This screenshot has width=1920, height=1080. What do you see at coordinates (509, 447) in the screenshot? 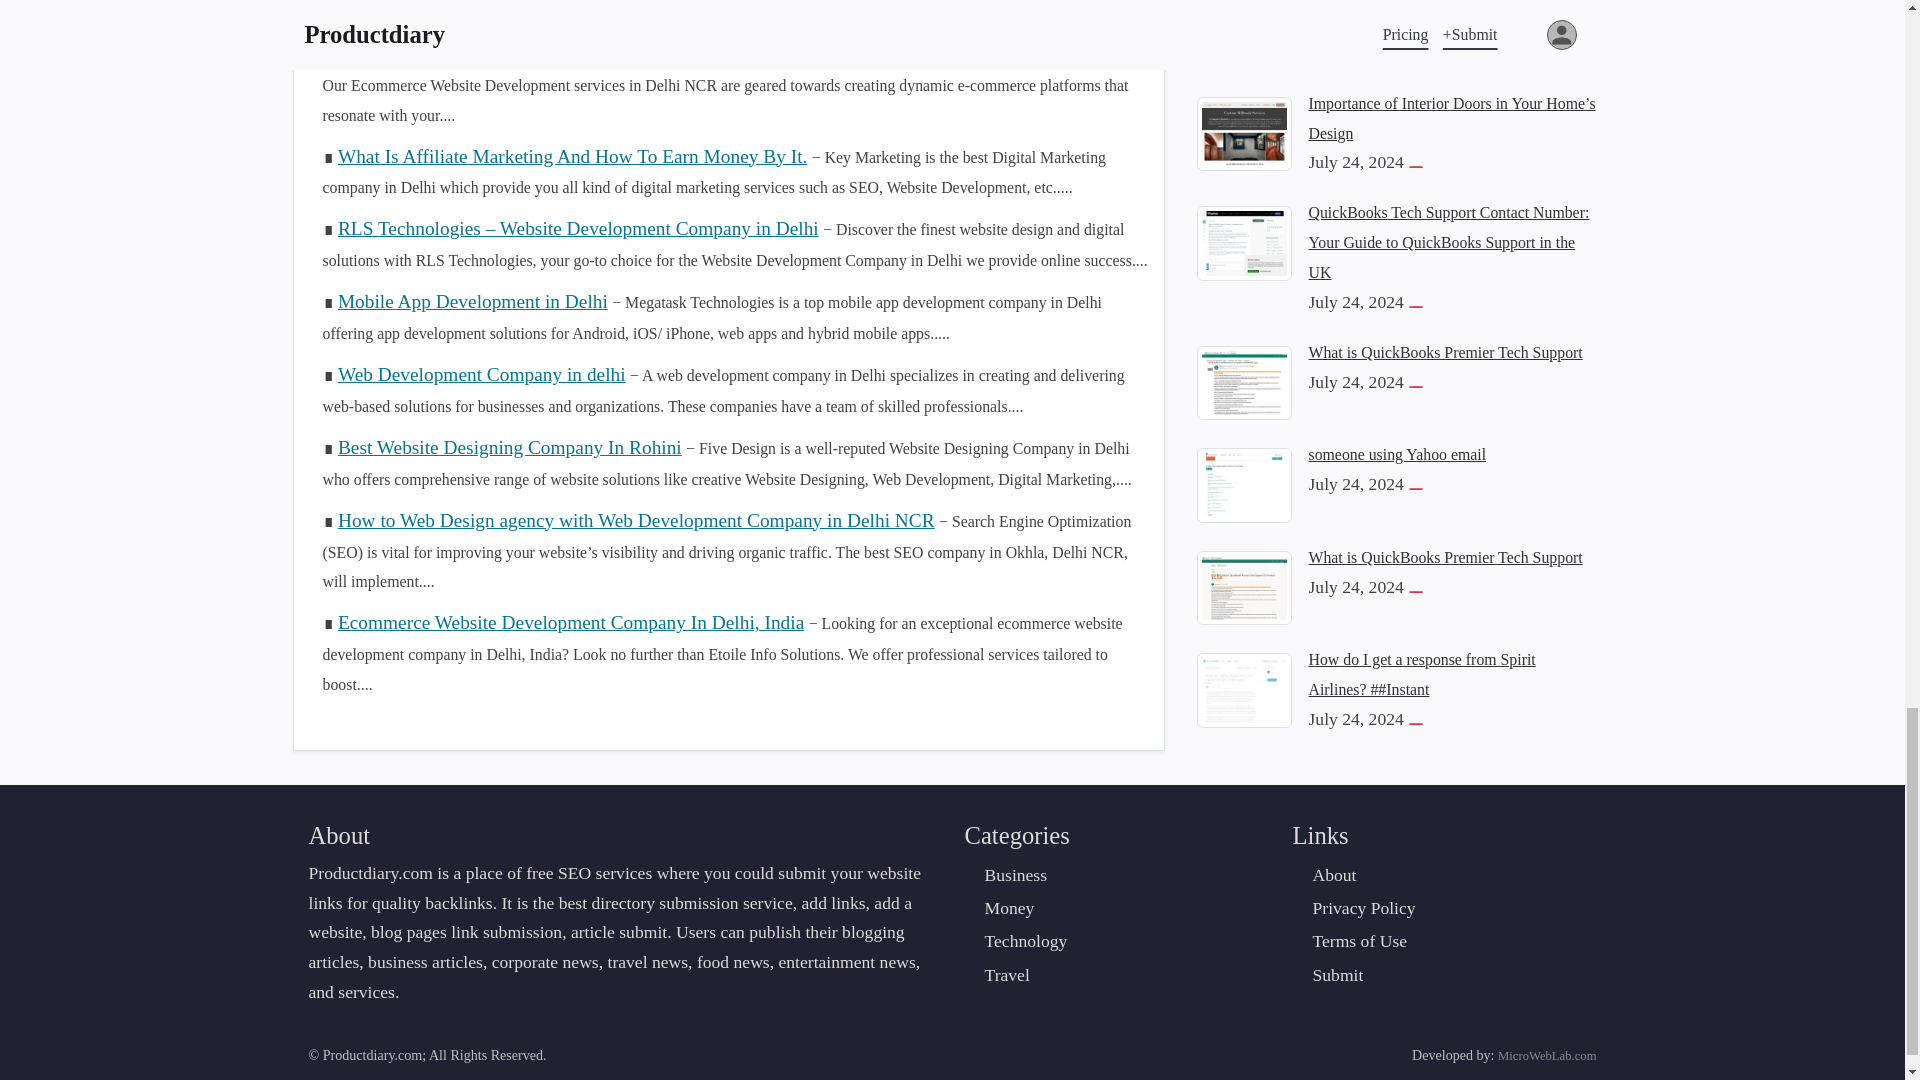
I see `Best Website Designing Company In Rohini` at bounding box center [509, 447].